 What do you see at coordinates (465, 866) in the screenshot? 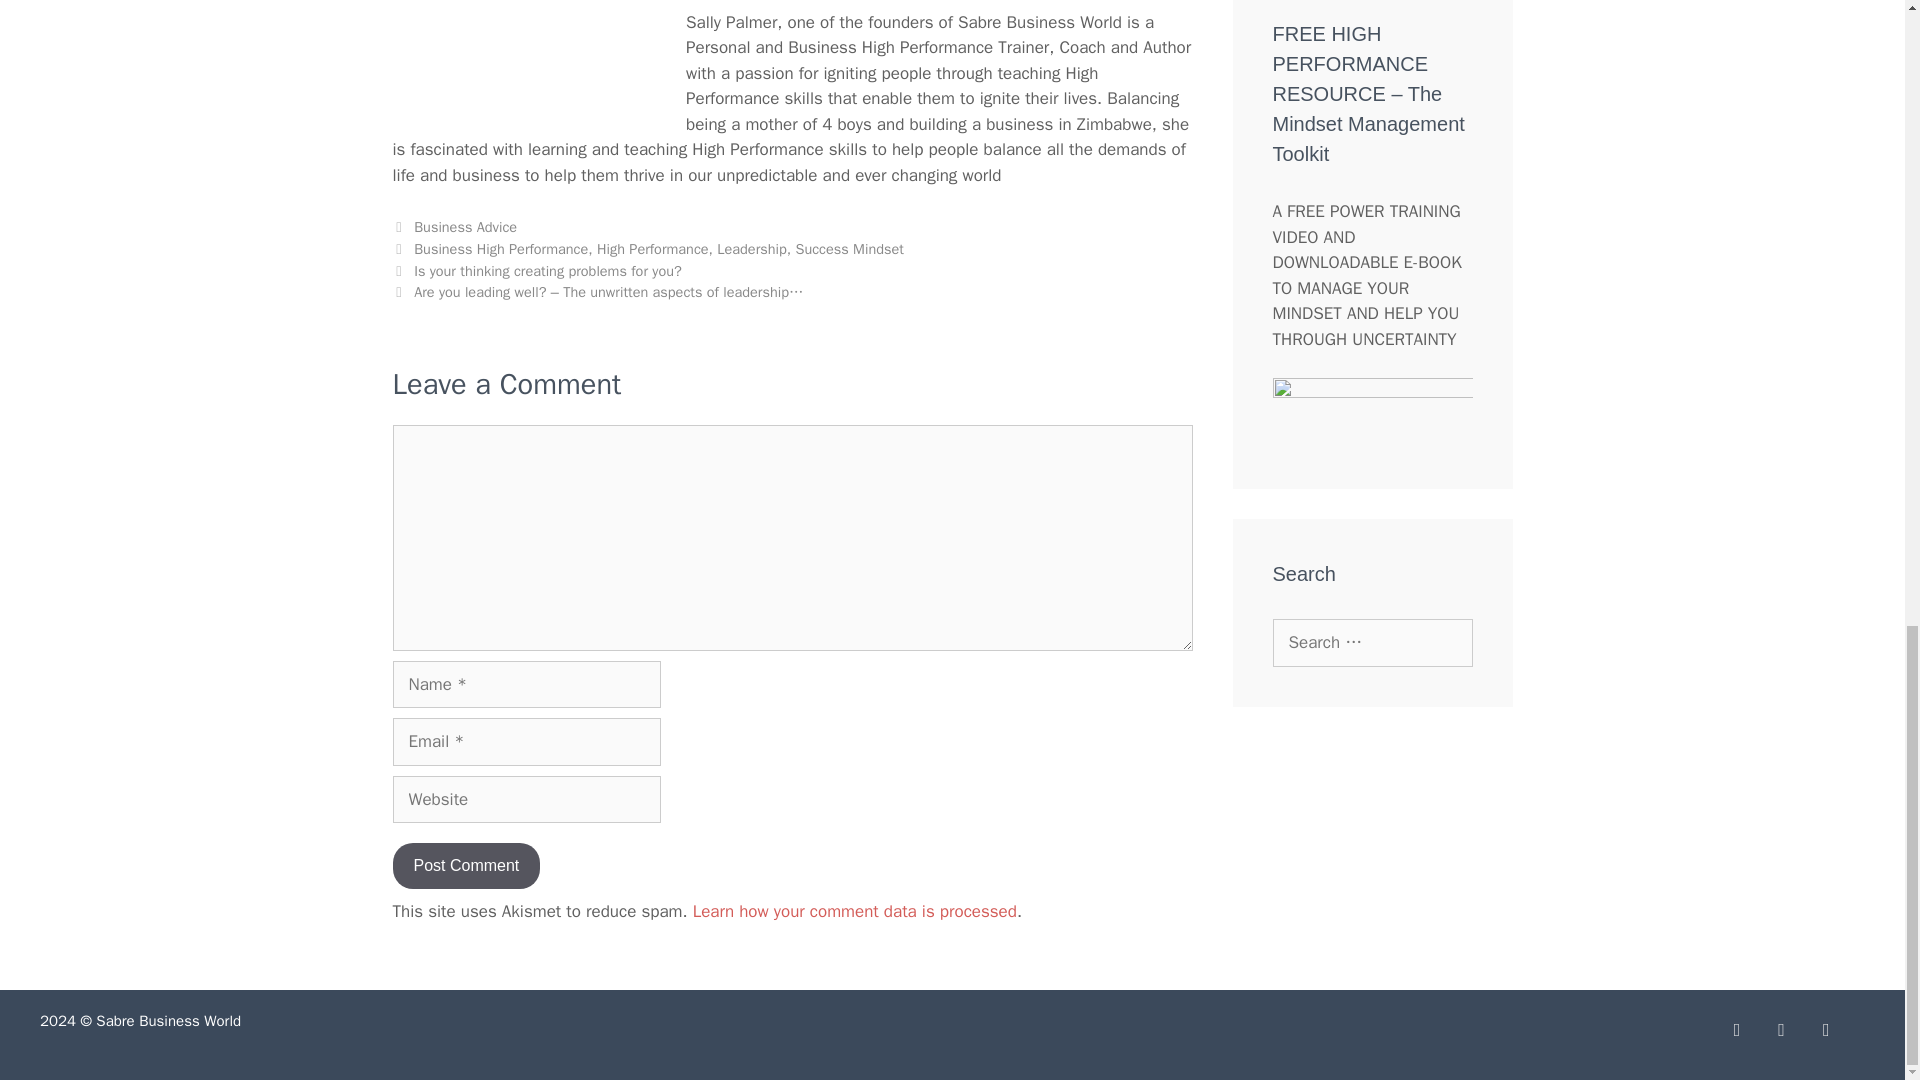
I see `Post Comment` at bounding box center [465, 866].